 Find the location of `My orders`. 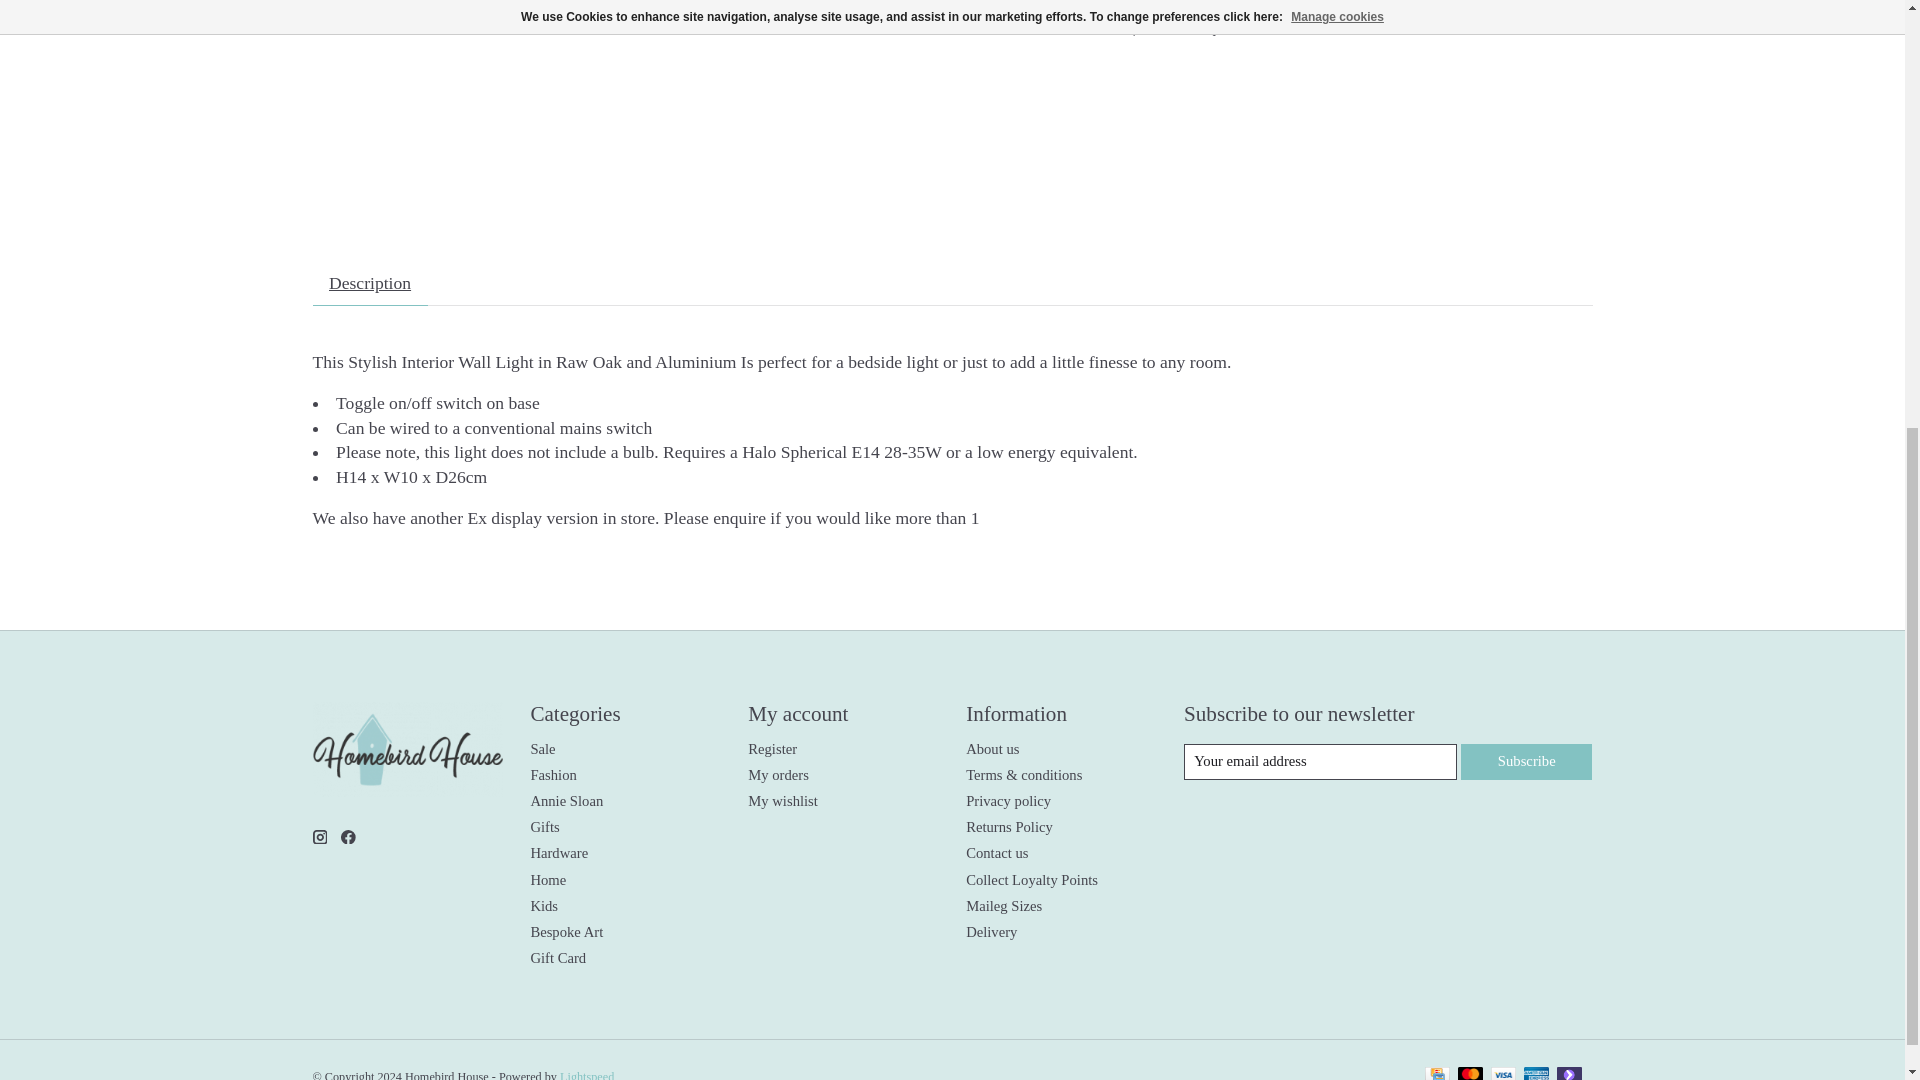

My orders is located at coordinates (778, 774).